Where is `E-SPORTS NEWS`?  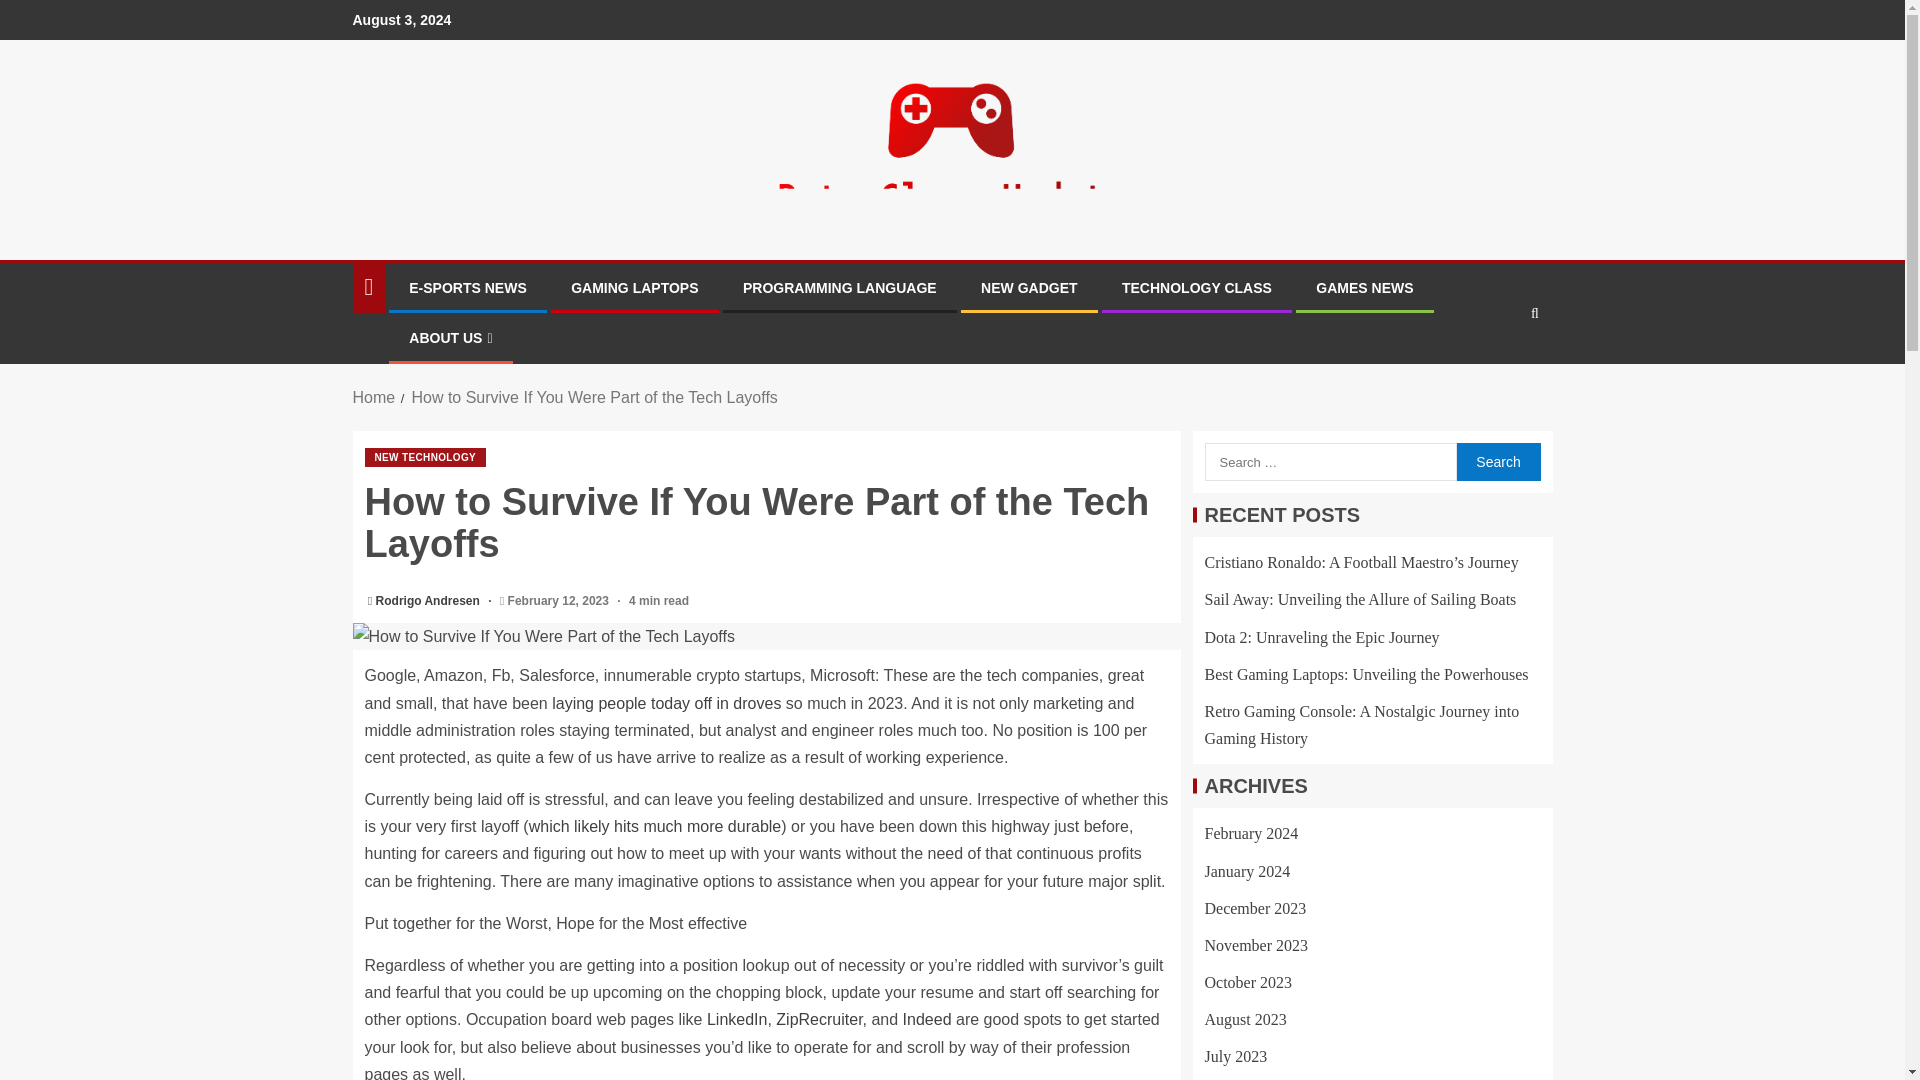 E-SPORTS NEWS is located at coordinates (467, 287).